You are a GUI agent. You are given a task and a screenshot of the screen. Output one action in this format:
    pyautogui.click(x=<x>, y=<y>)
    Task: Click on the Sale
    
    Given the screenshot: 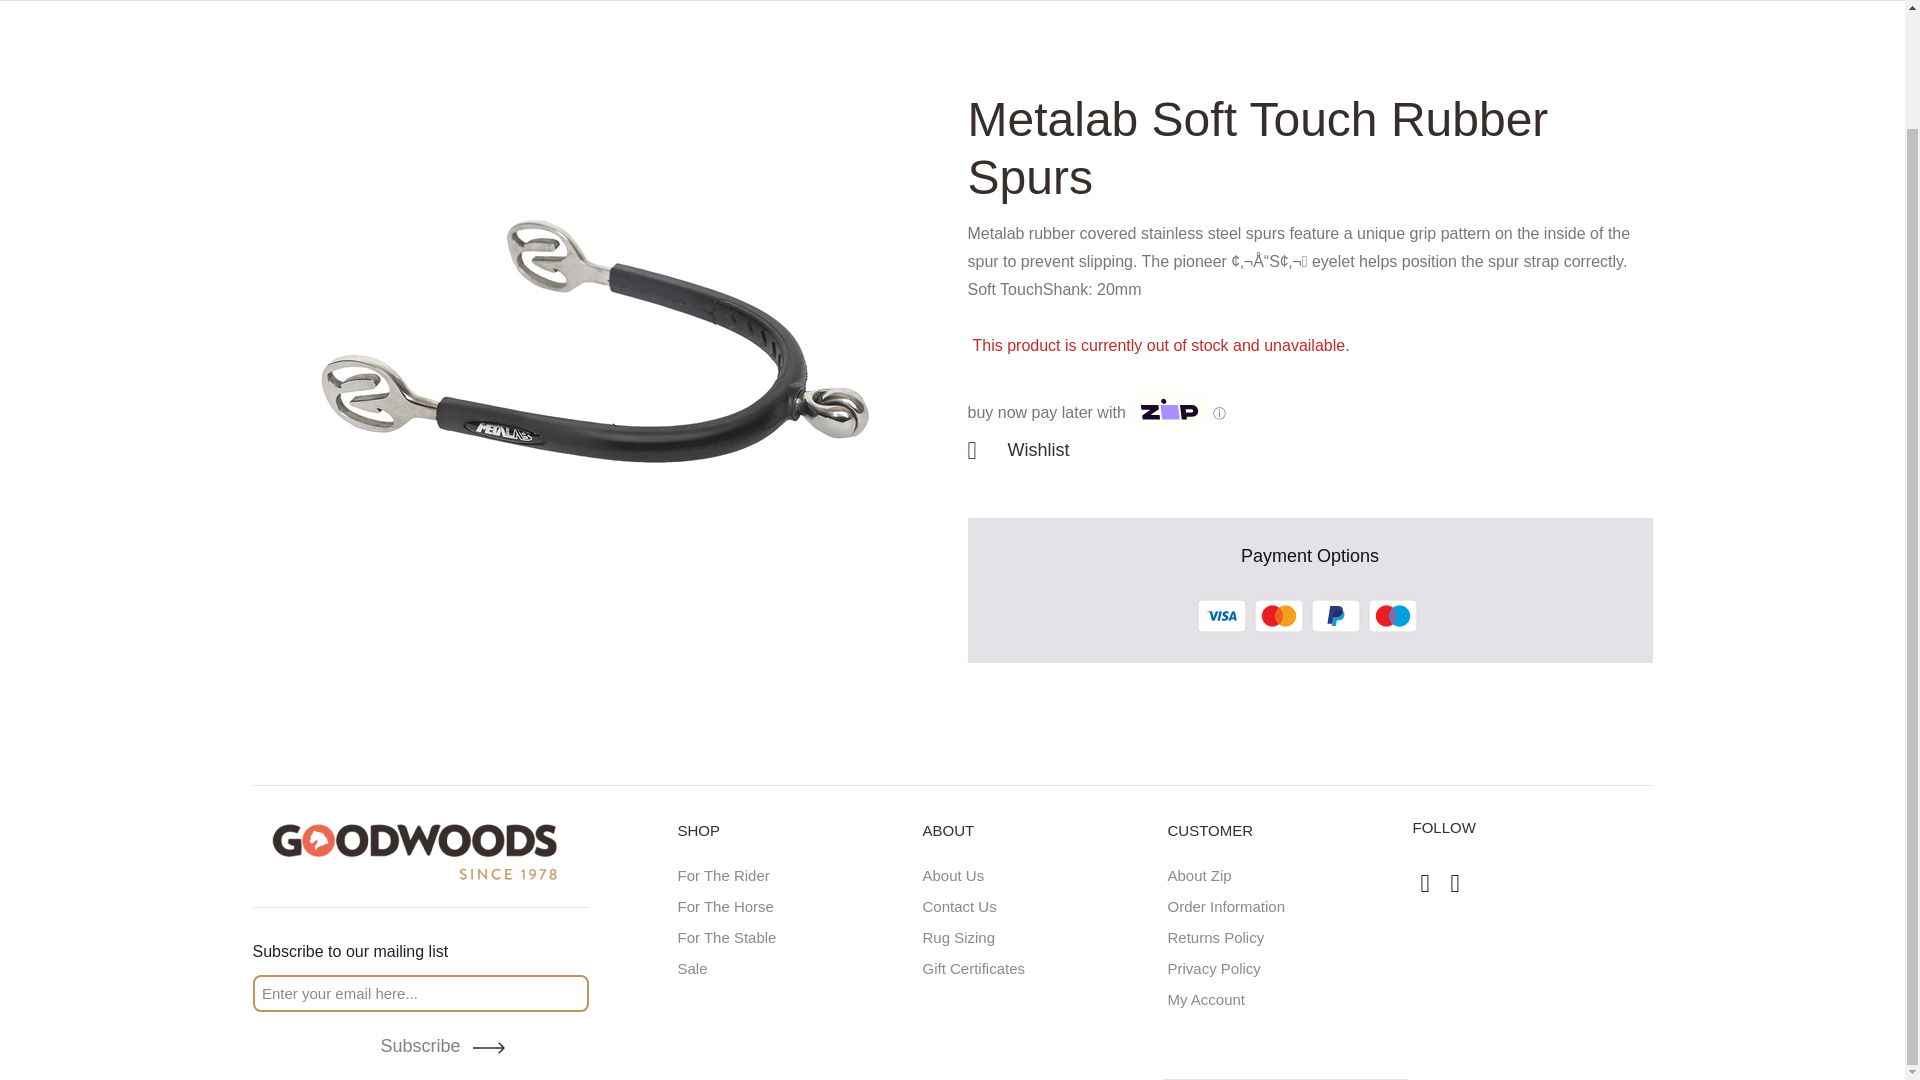 What is the action you would take?
    pyautogui.click(x=795, y=965)
    